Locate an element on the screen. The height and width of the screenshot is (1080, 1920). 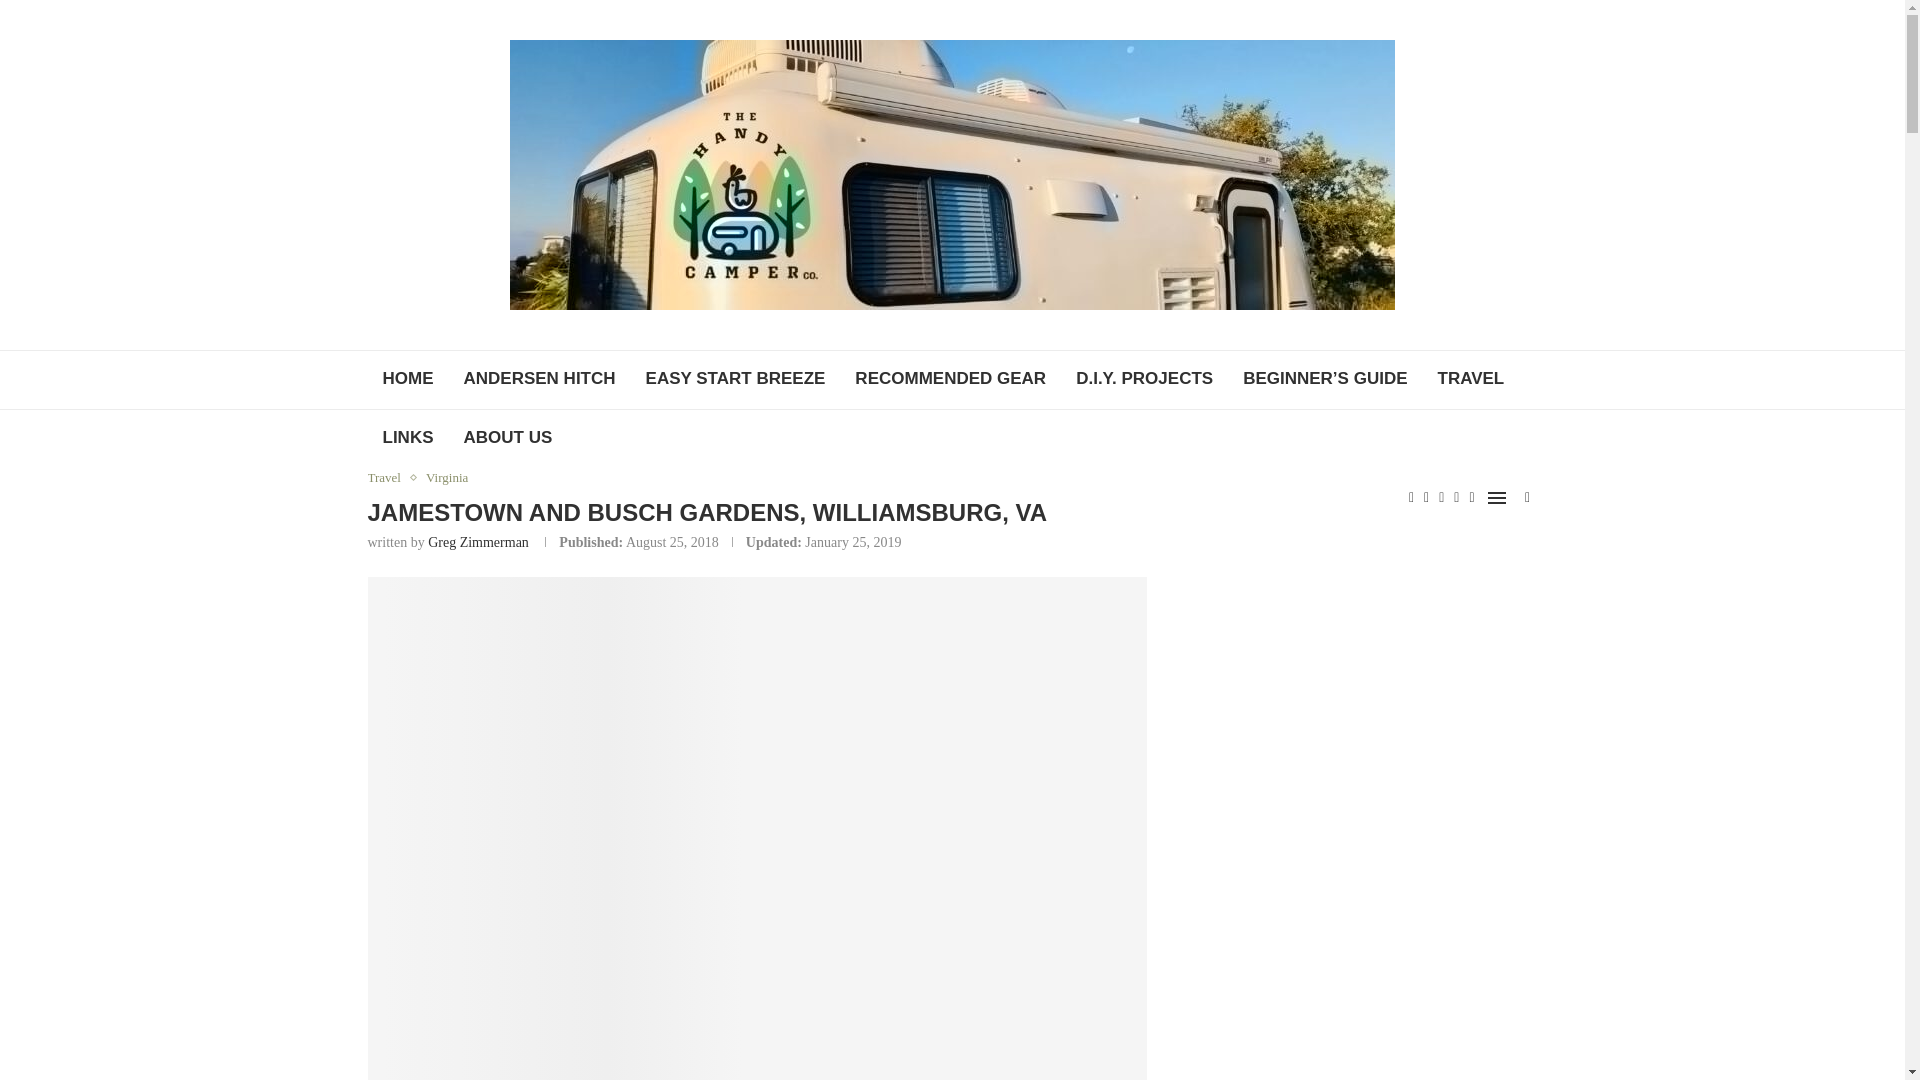
Greg Zimmerman is located at coordinates (478, 542).